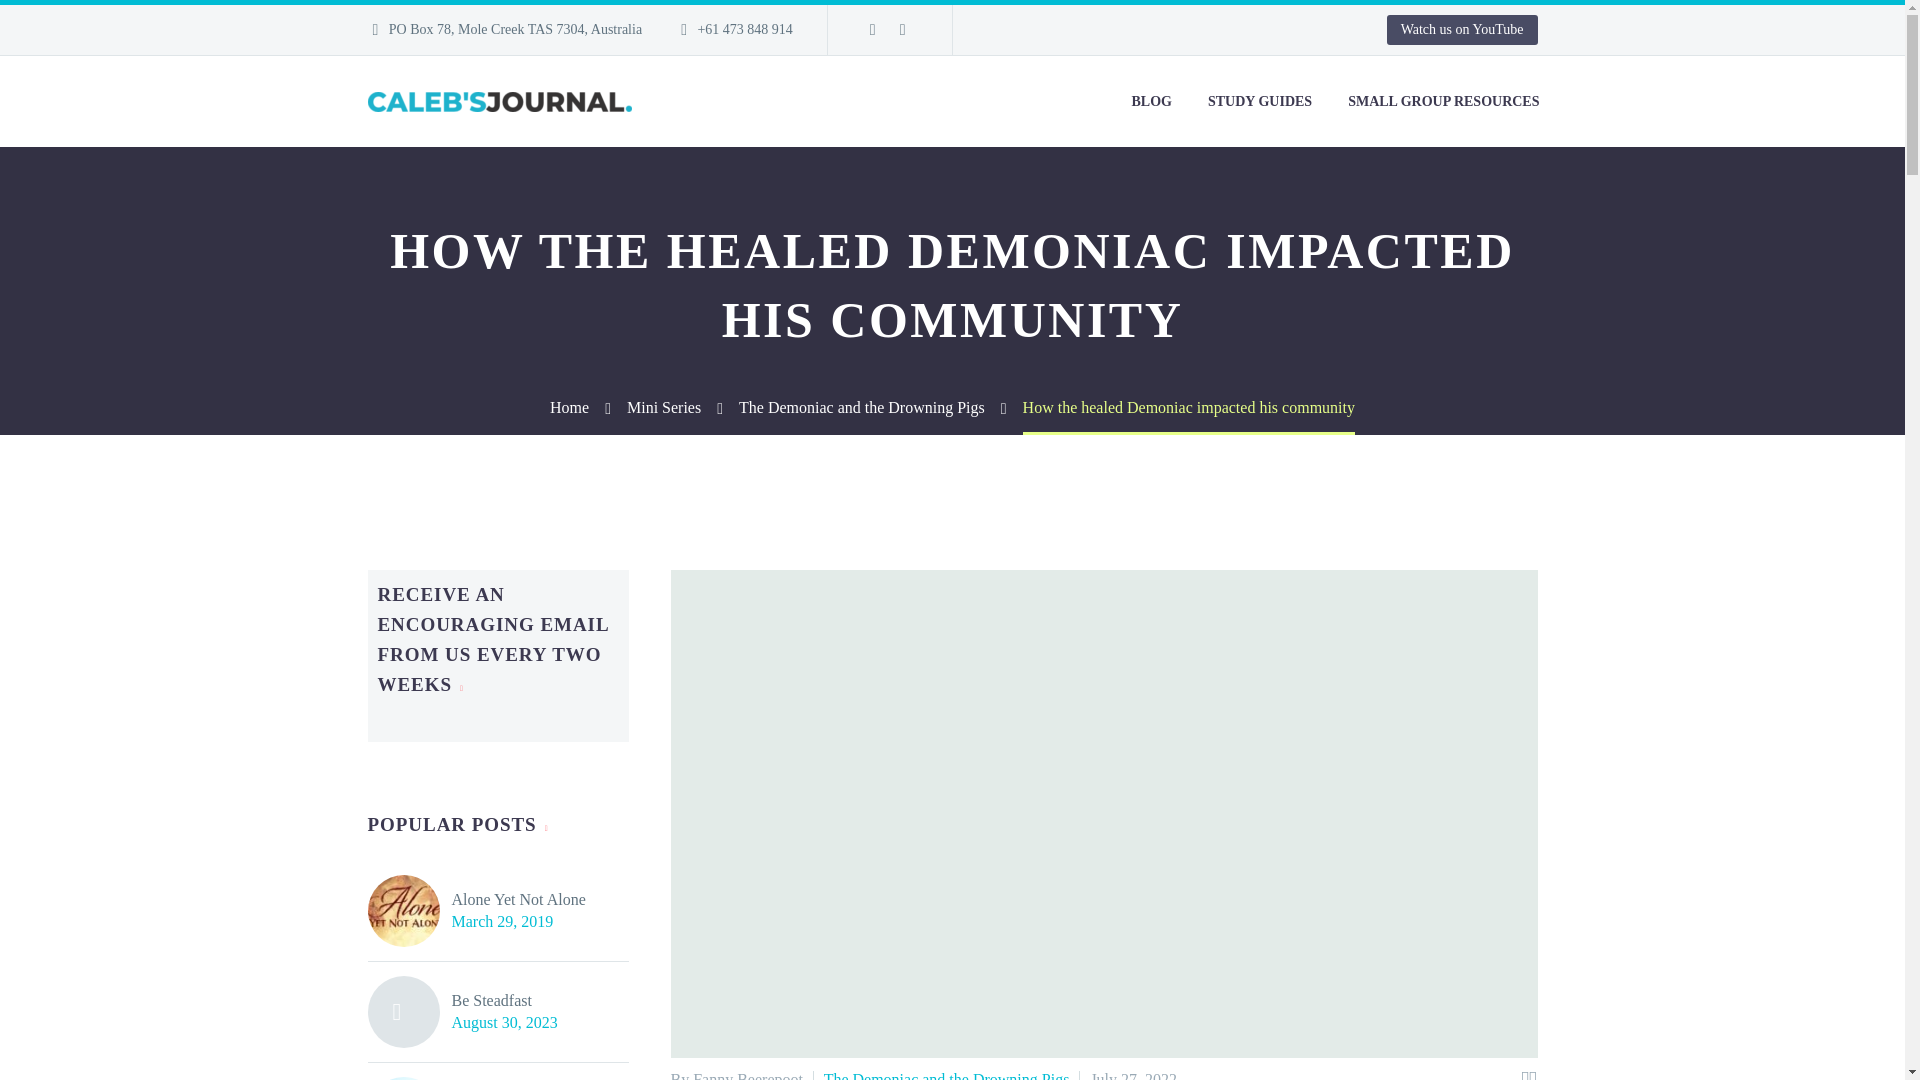 This screenshot has width=1920, height=1080. I want to click on YouTube, so click(902, 29).